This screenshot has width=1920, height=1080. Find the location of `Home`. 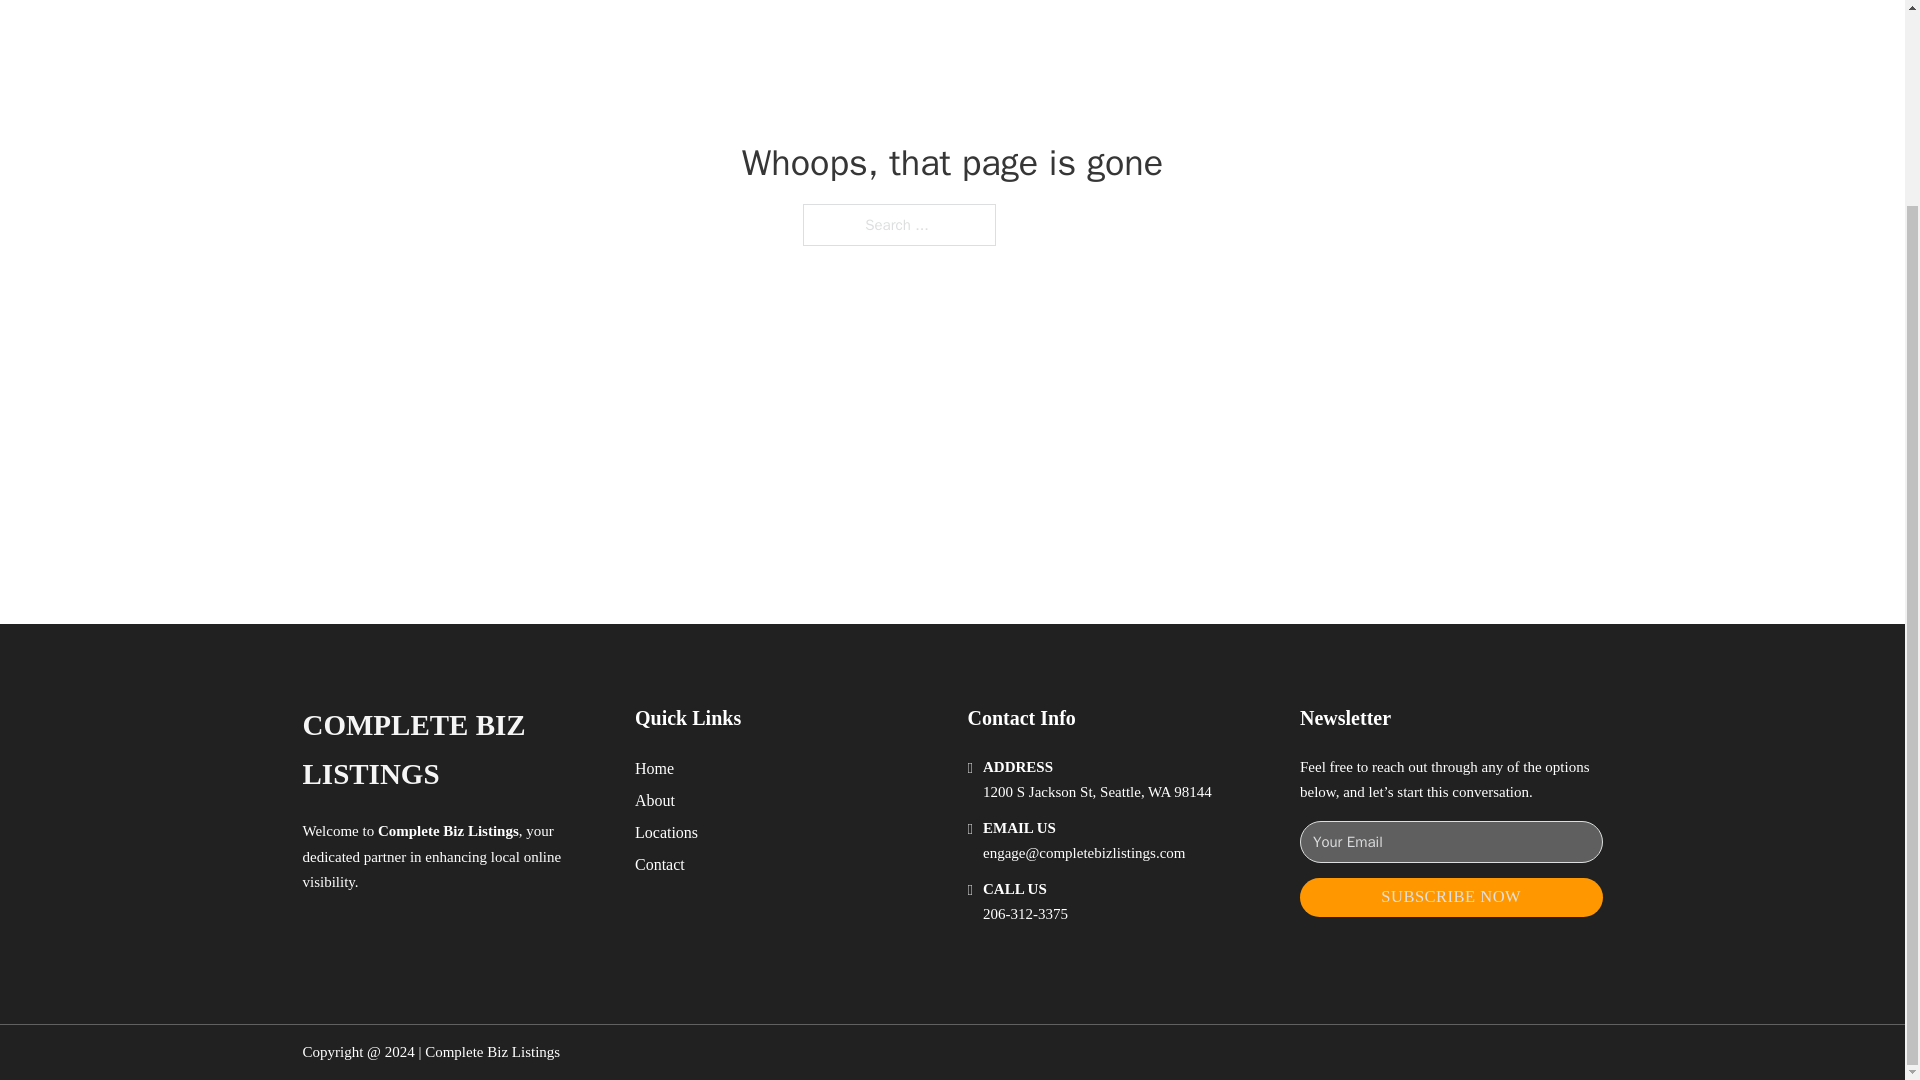

Home is located at coordinates (654, 768).